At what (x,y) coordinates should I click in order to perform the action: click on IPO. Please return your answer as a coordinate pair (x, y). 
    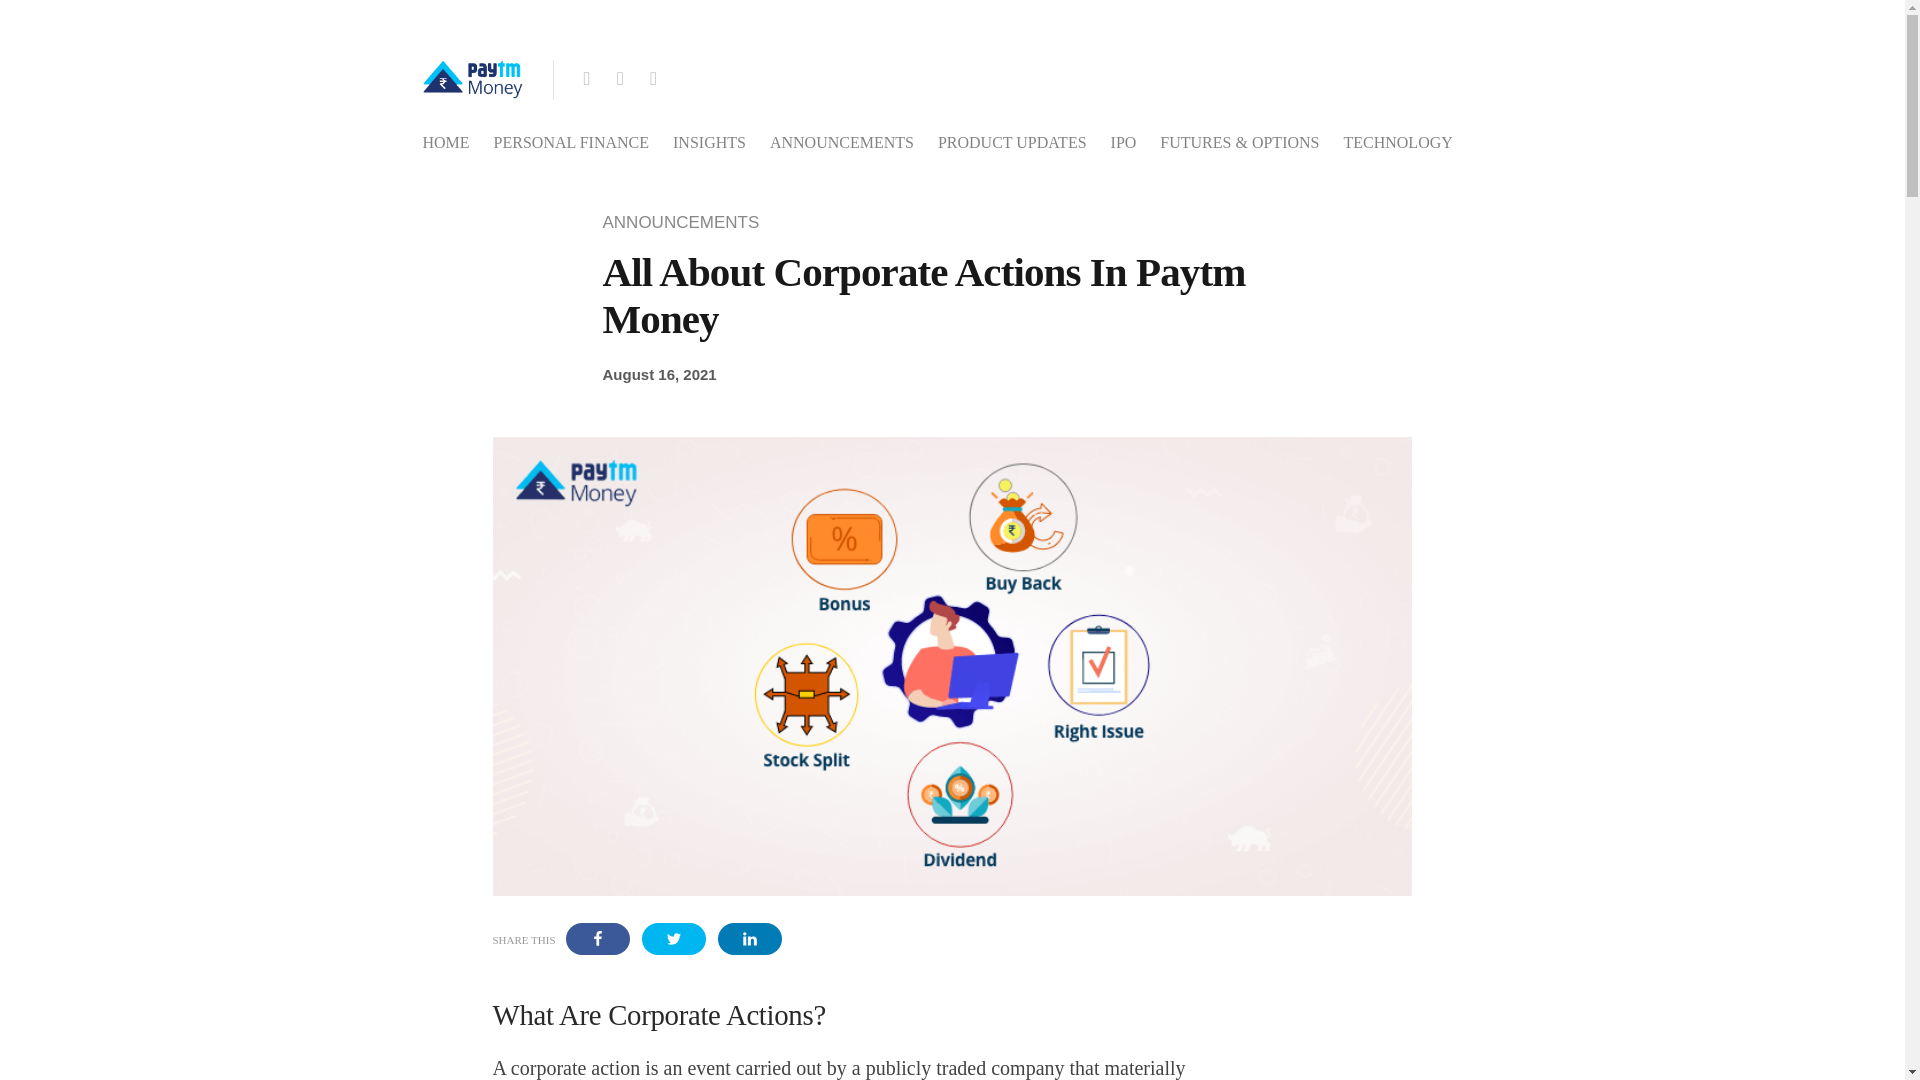
    Looking at the image, I should click on (1124, 142).